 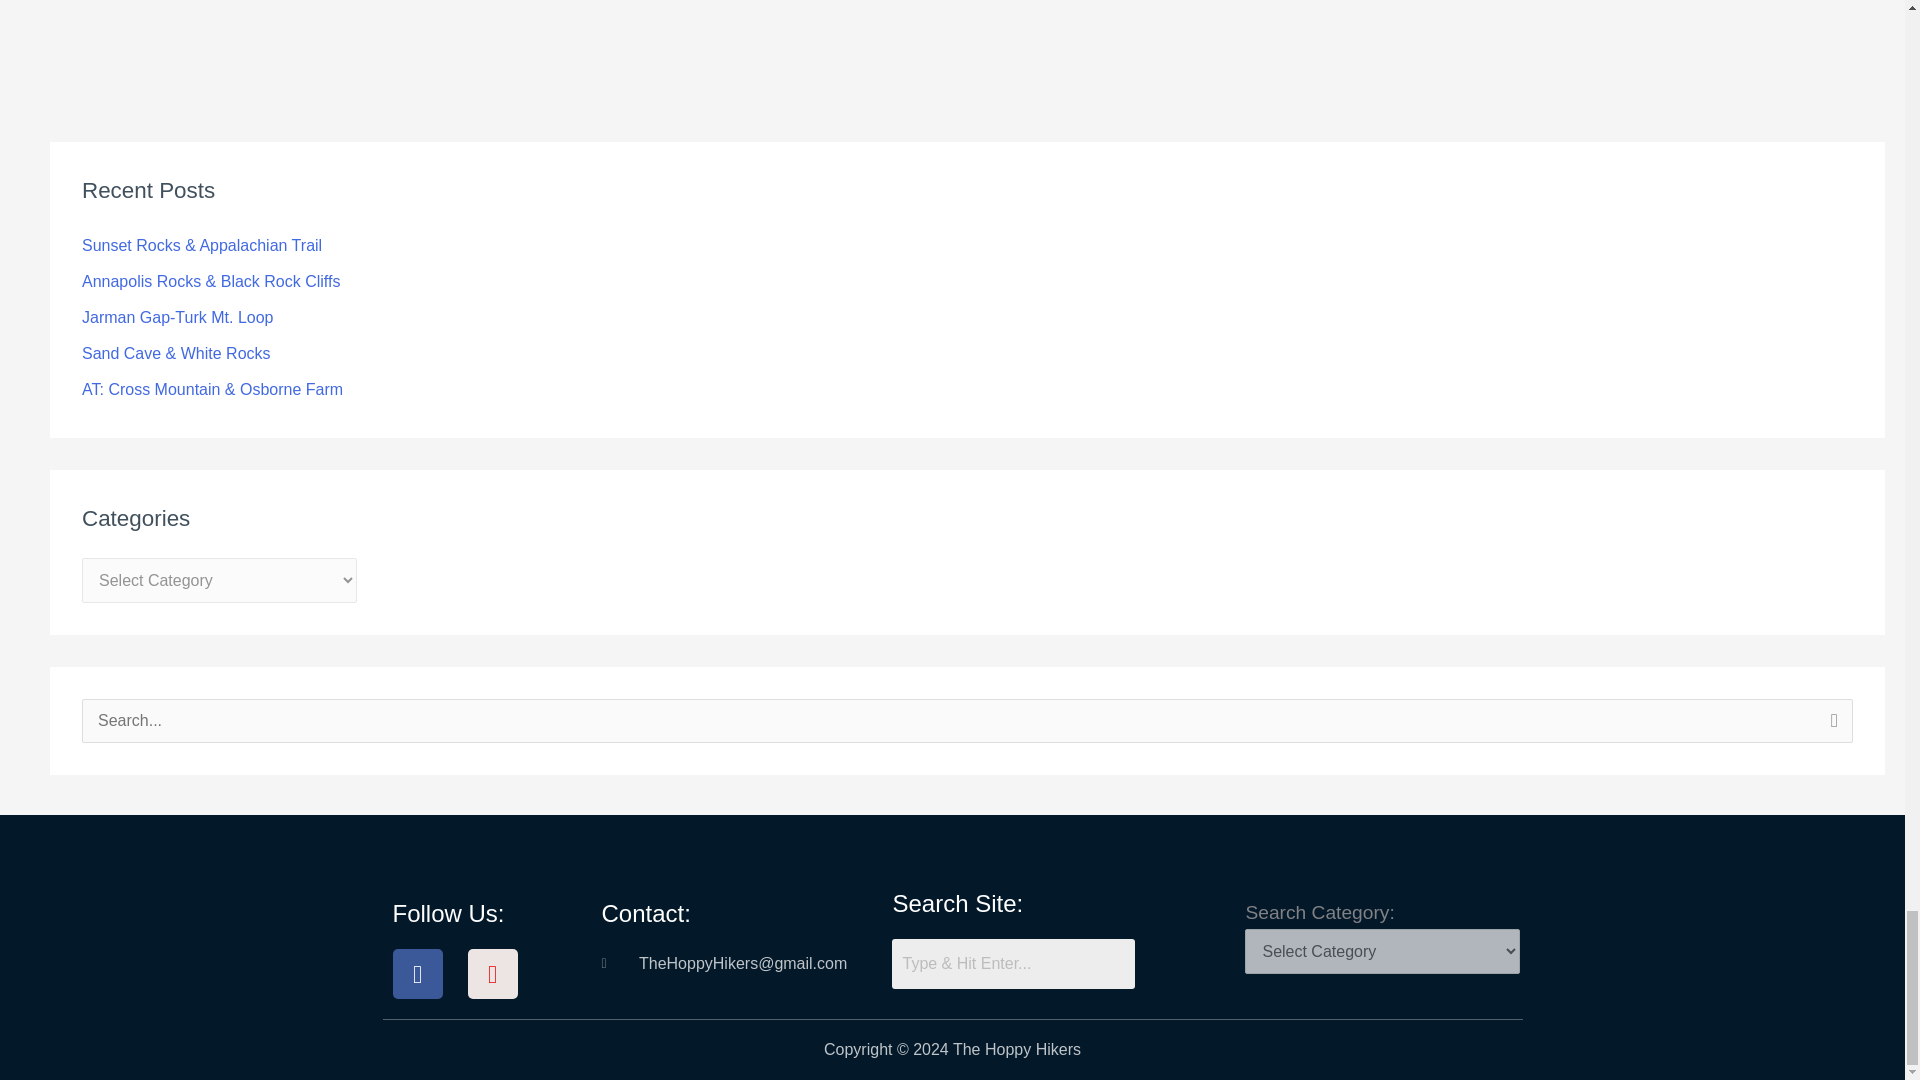 What do you see at coordinates (1838, 6) in the screenshot?
I see `Robertson Mountain` at bounding box center [1838, 6].